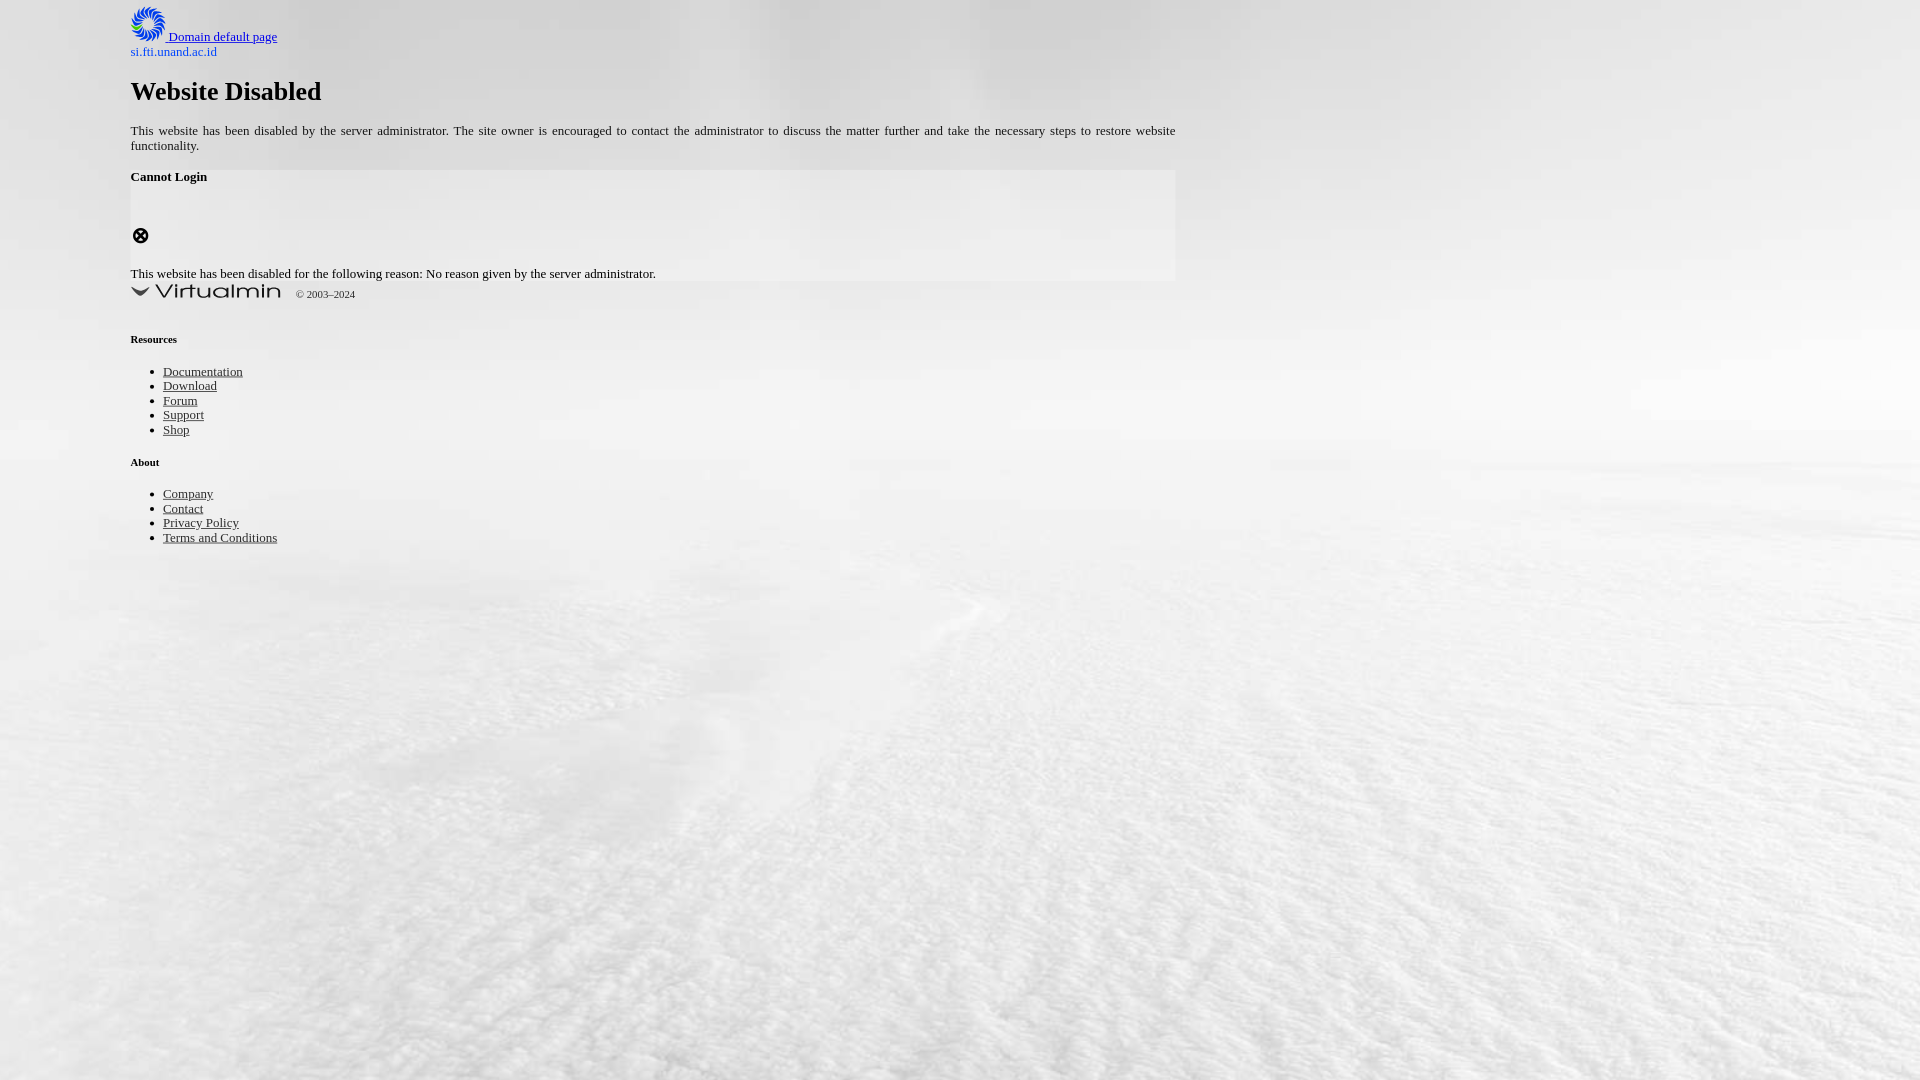  Describe the element at coordinates (179, 431) in the screenshot. I see `Shop` at that location.